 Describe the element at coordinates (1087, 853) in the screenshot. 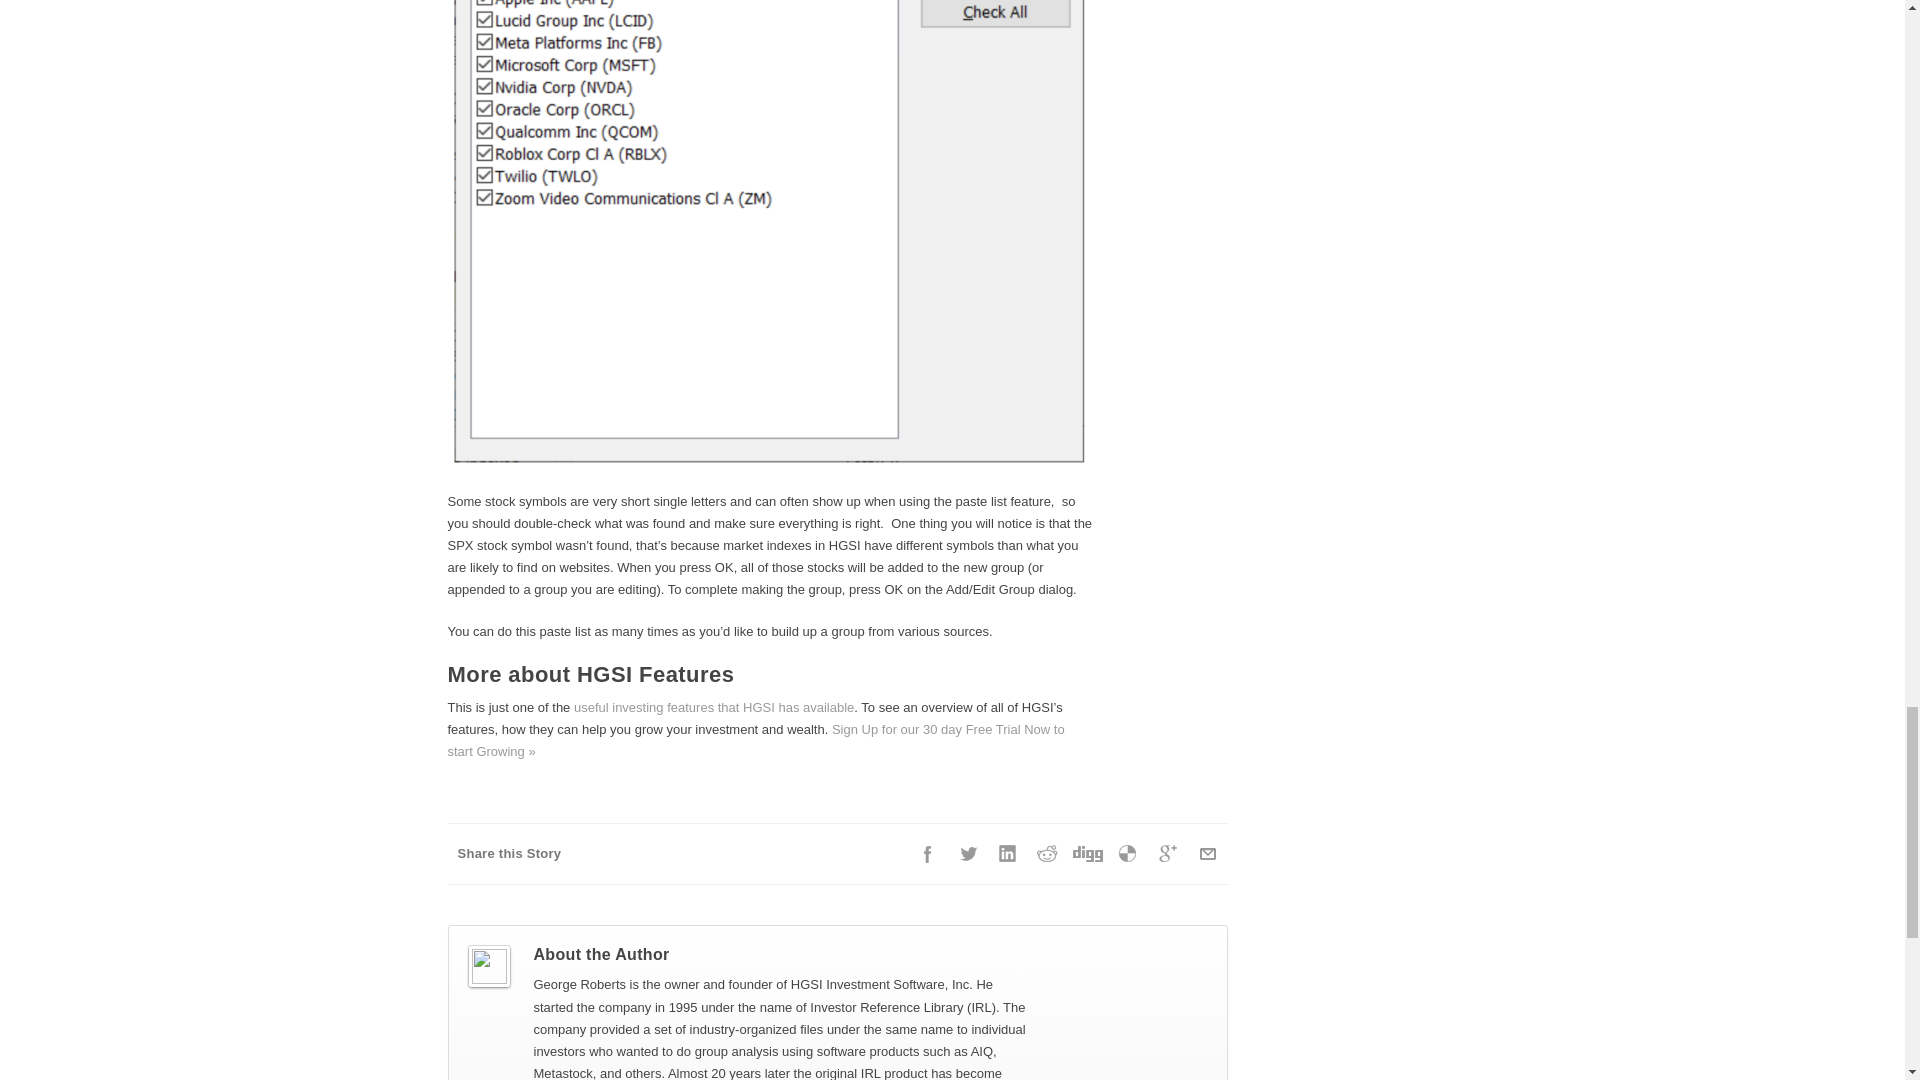

I see `Digg` at that location.